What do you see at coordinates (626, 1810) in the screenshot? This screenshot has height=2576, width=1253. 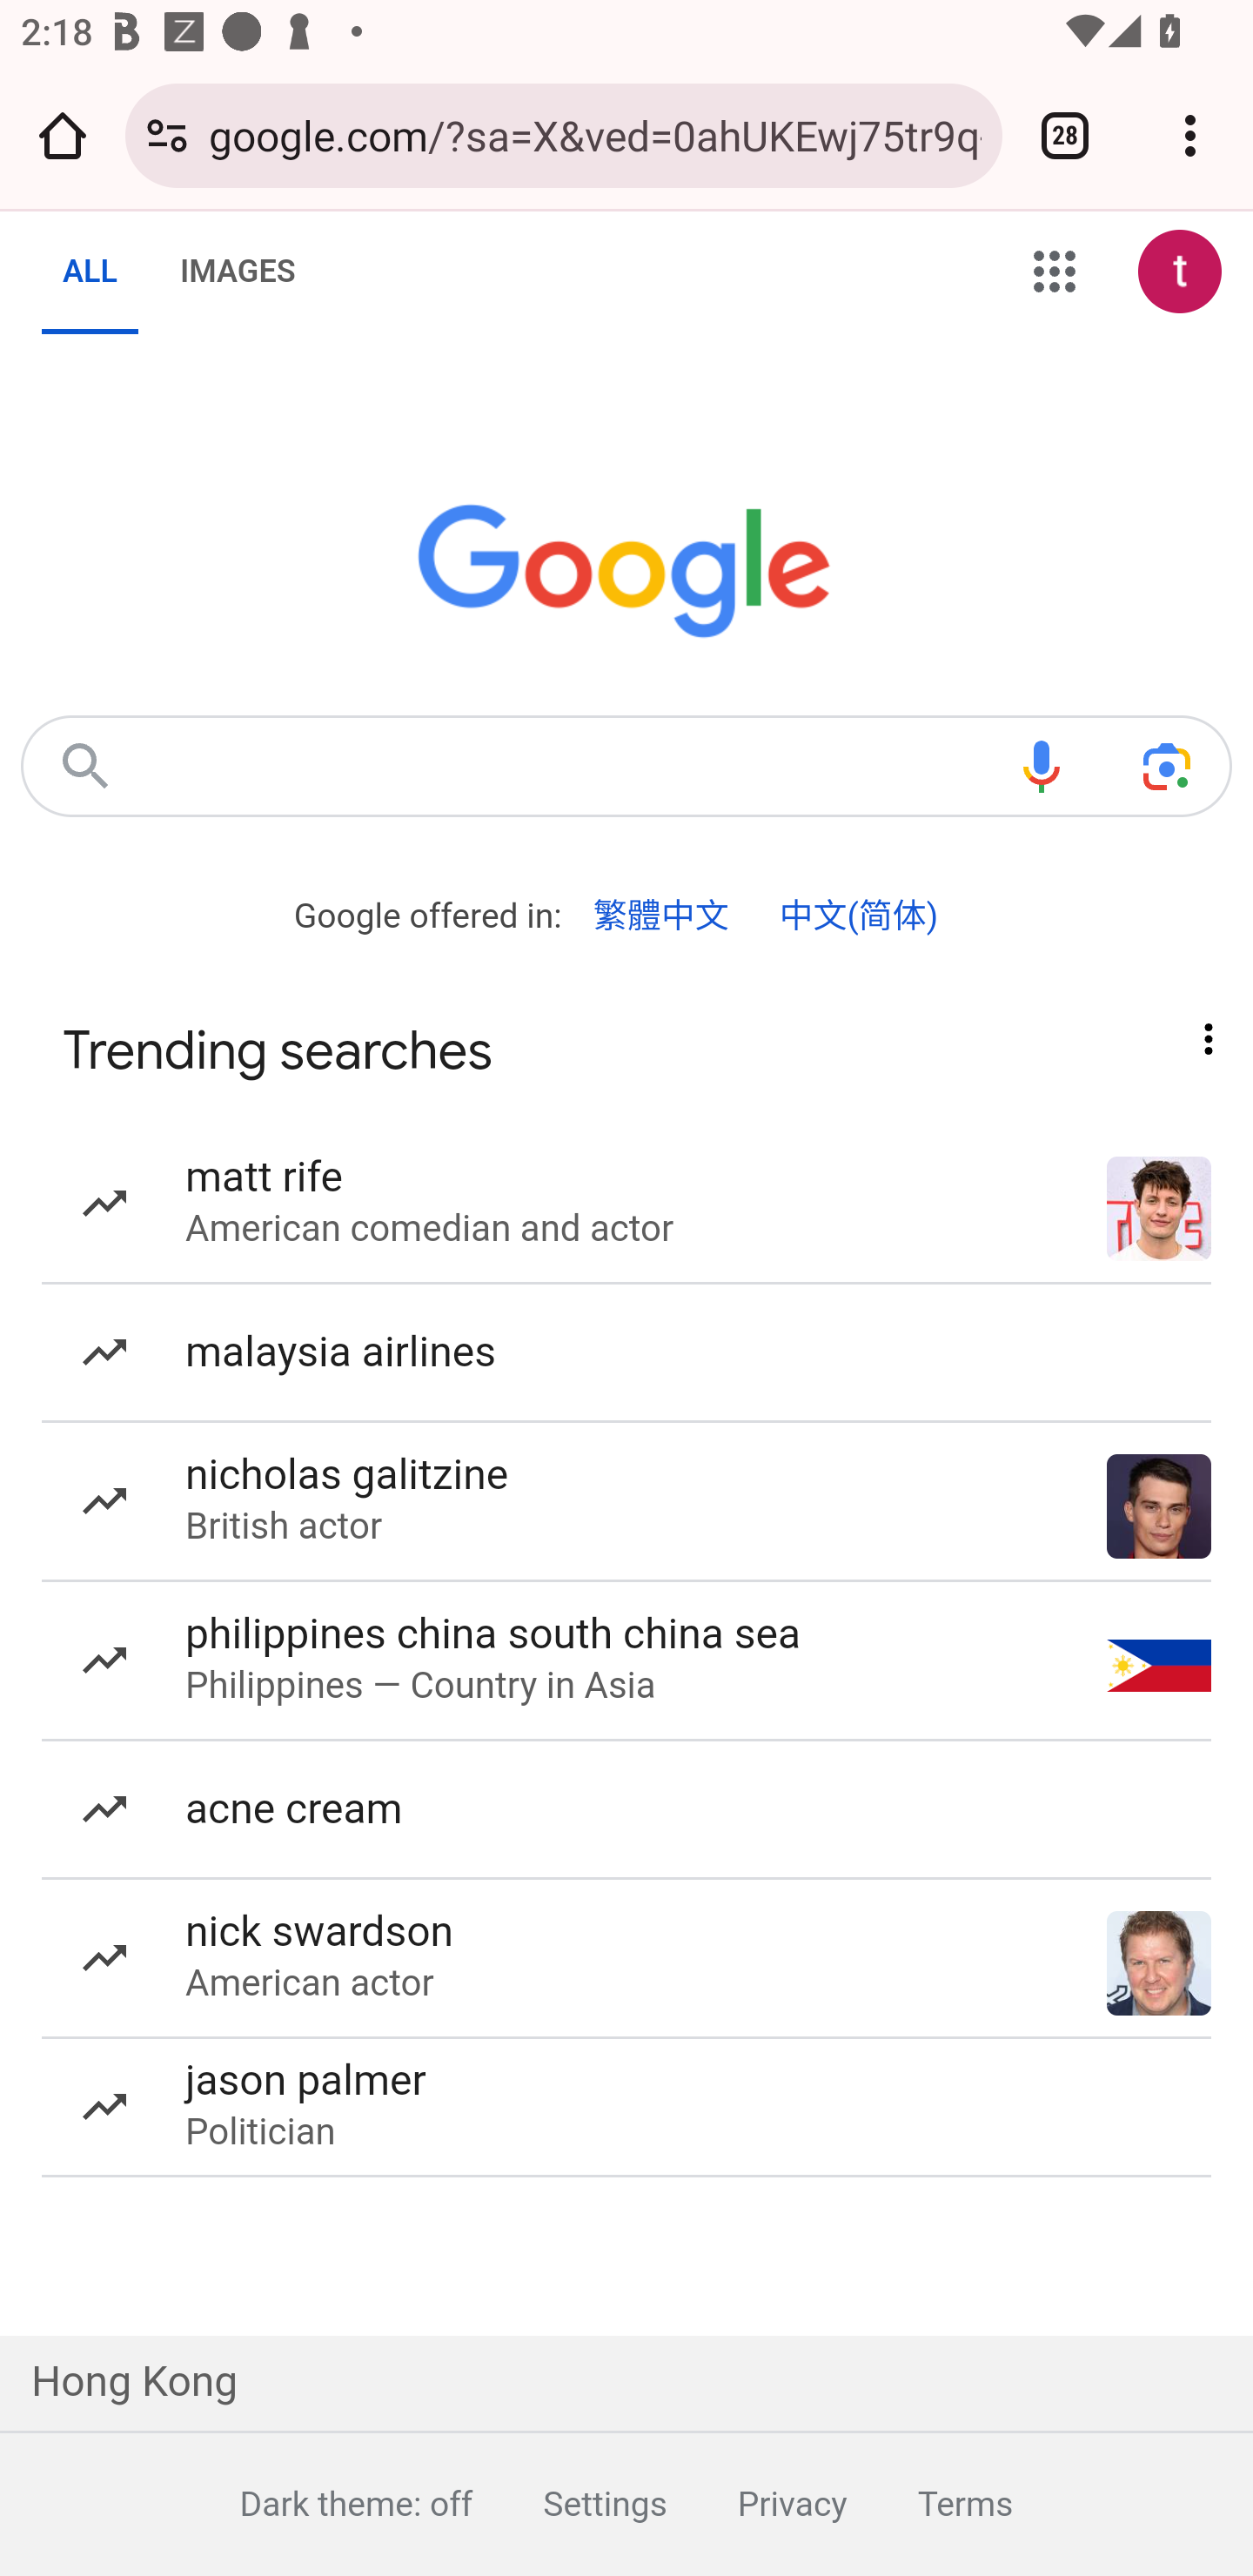 I see `acne cream acne cream acne cream` at bounding box center [626, 1810].